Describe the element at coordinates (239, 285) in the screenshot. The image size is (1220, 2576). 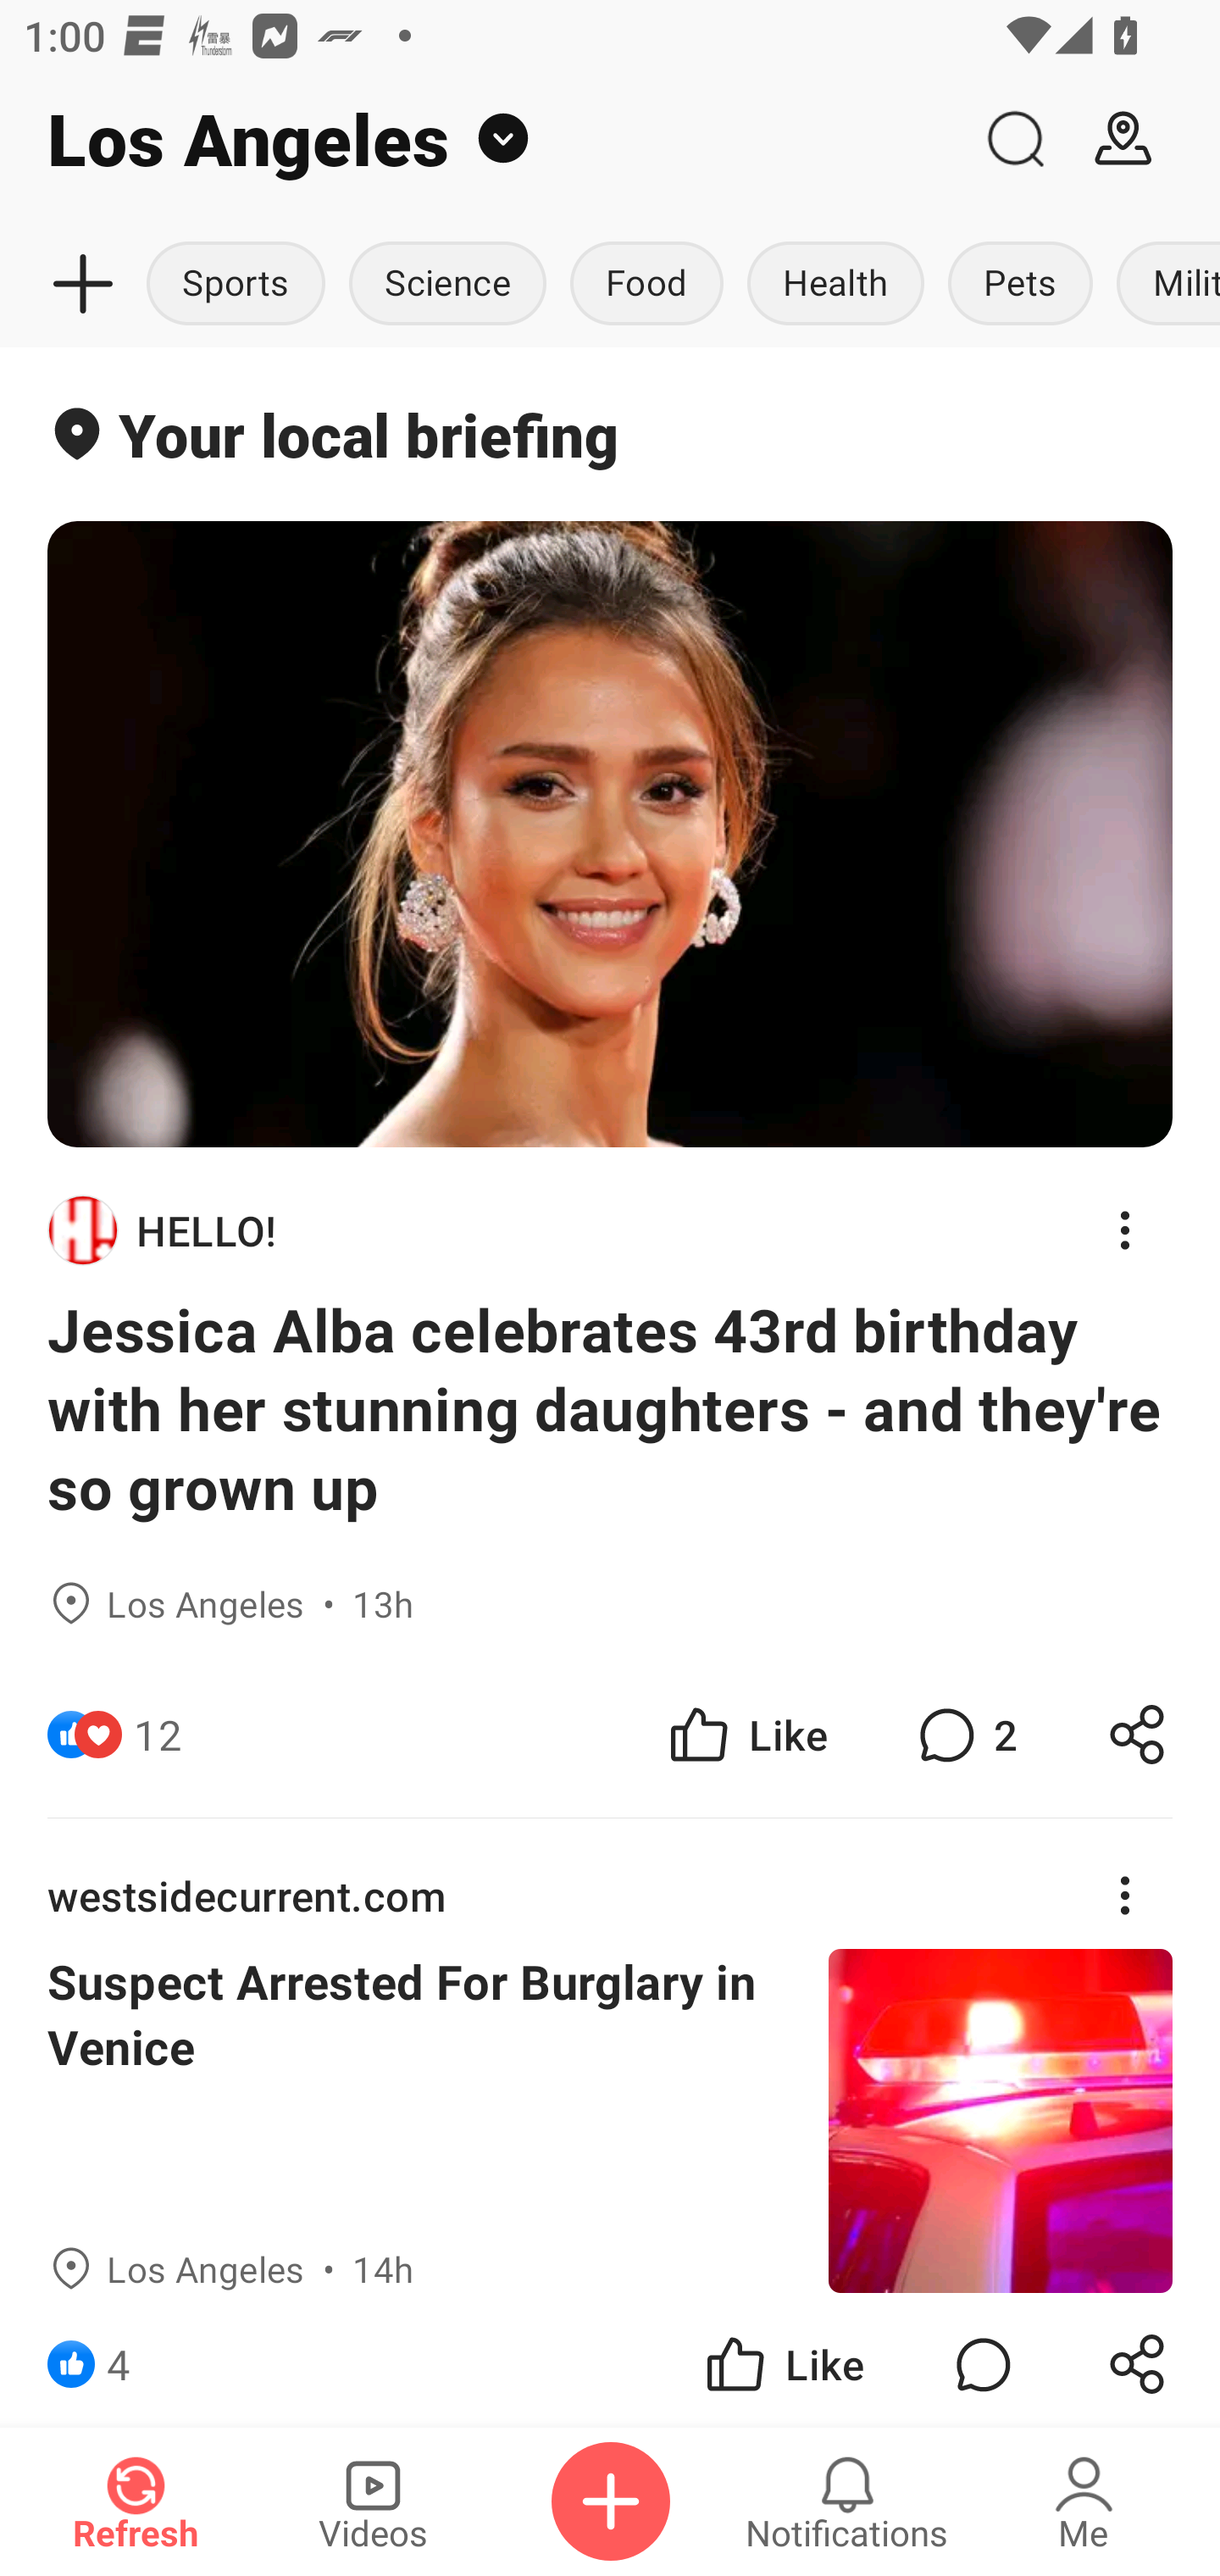
I see `Sports` at that location.